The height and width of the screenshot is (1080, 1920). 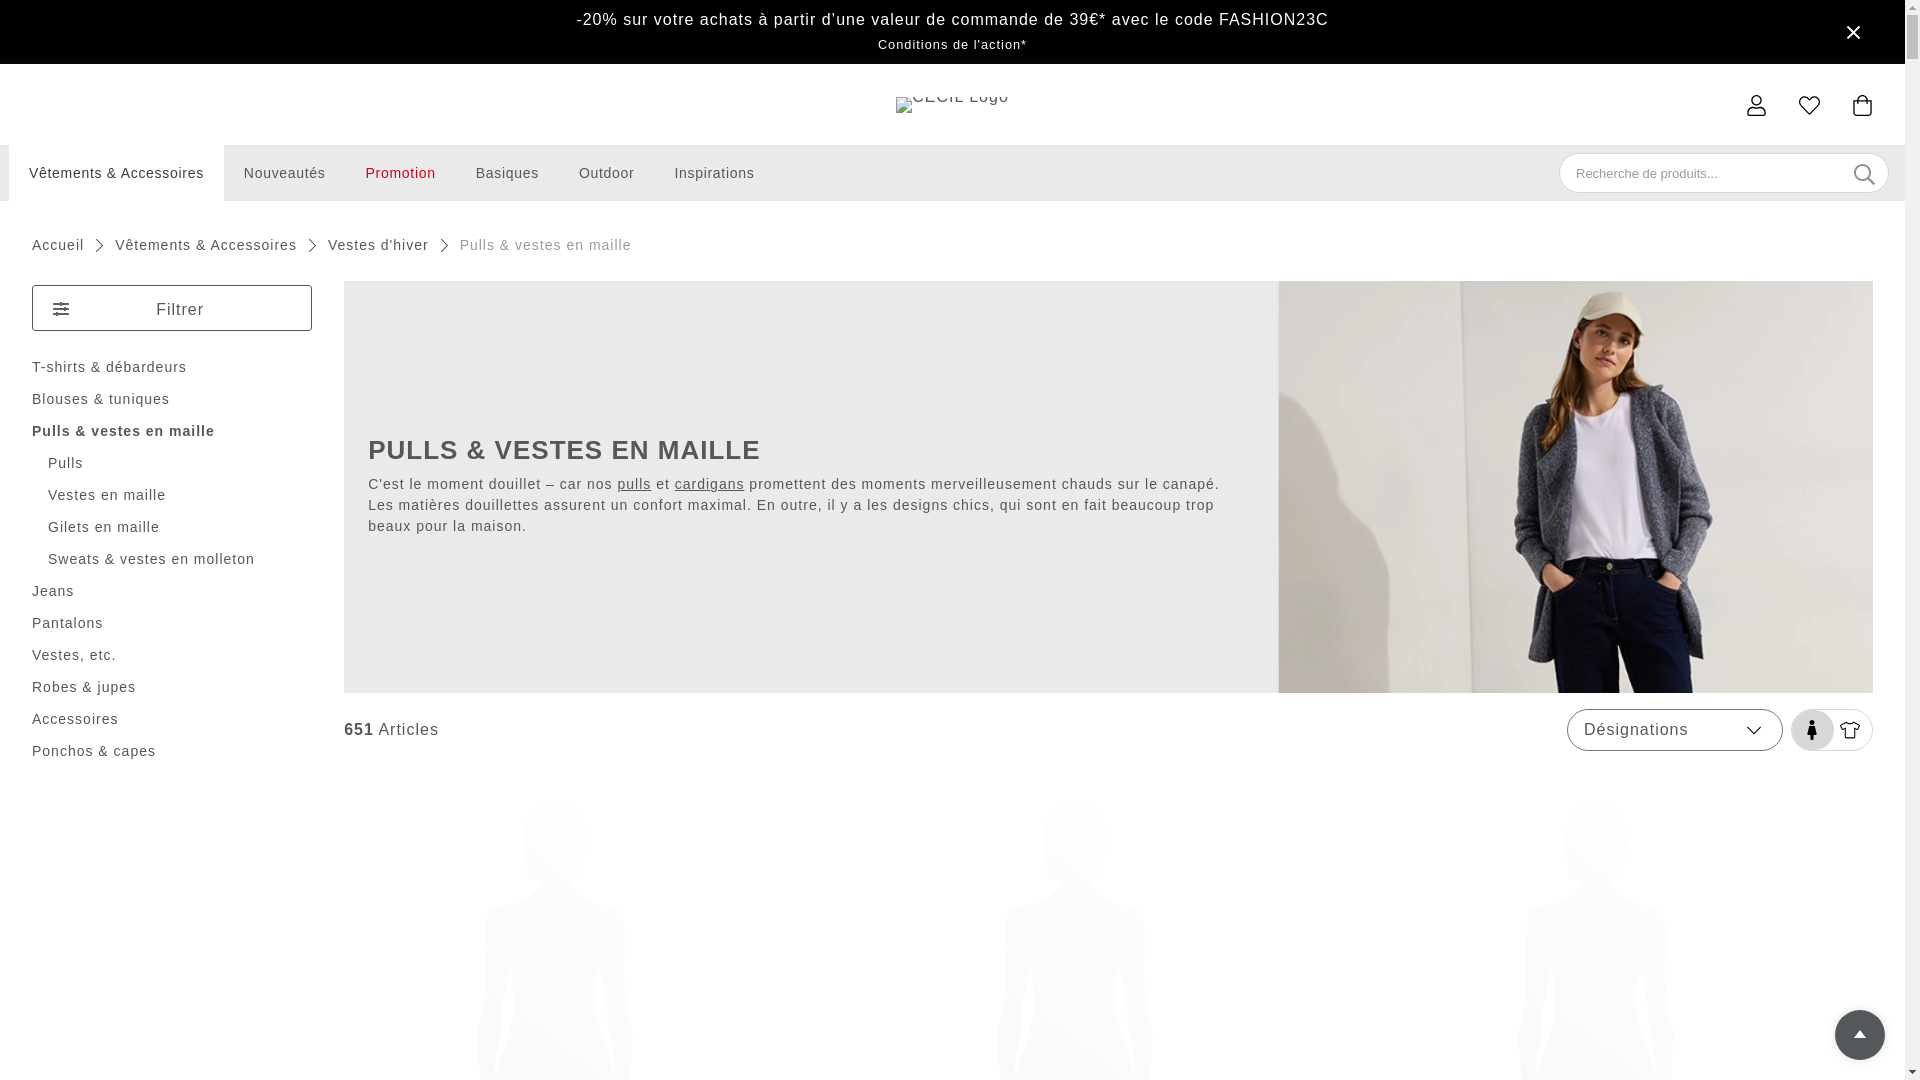 I want to click on Gilets en maille, so click(x=104, y=527).